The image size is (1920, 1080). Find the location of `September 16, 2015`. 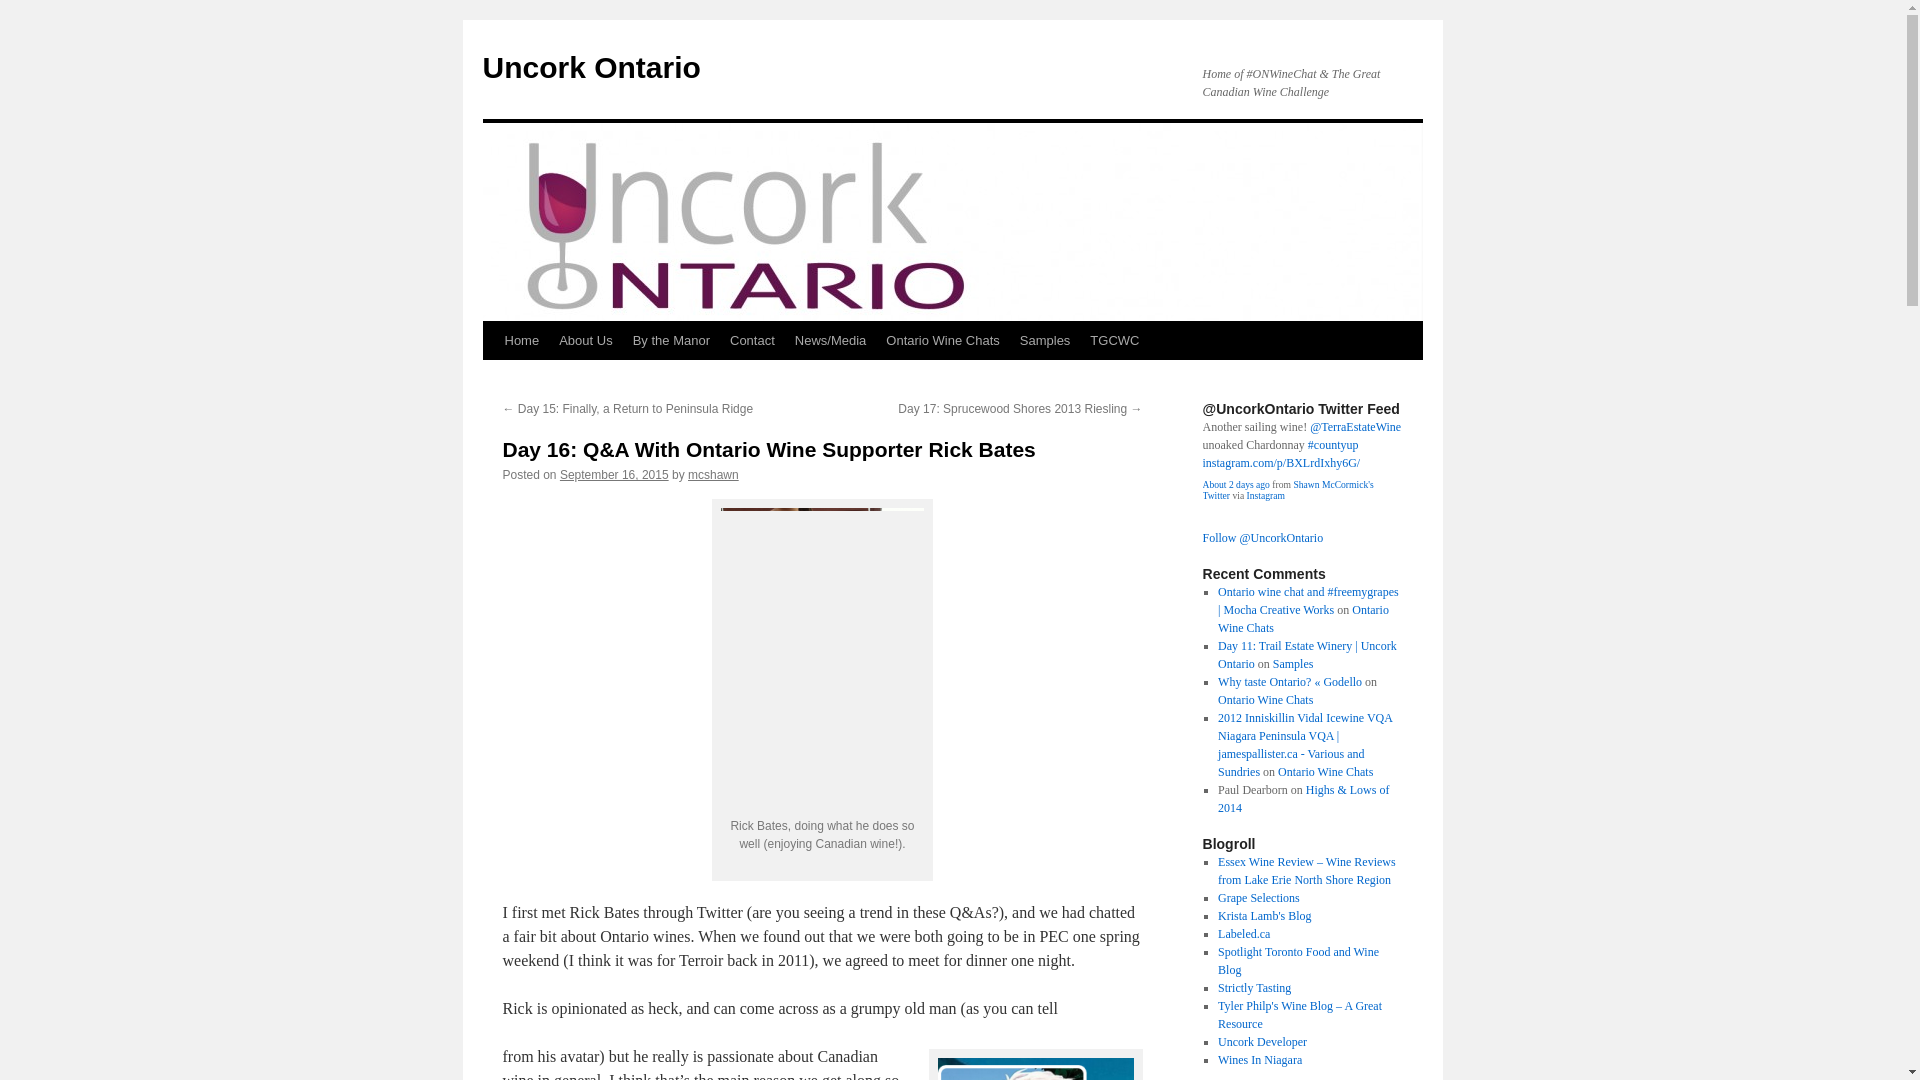

September 16, 2015 is located at coordinates (614, 474).